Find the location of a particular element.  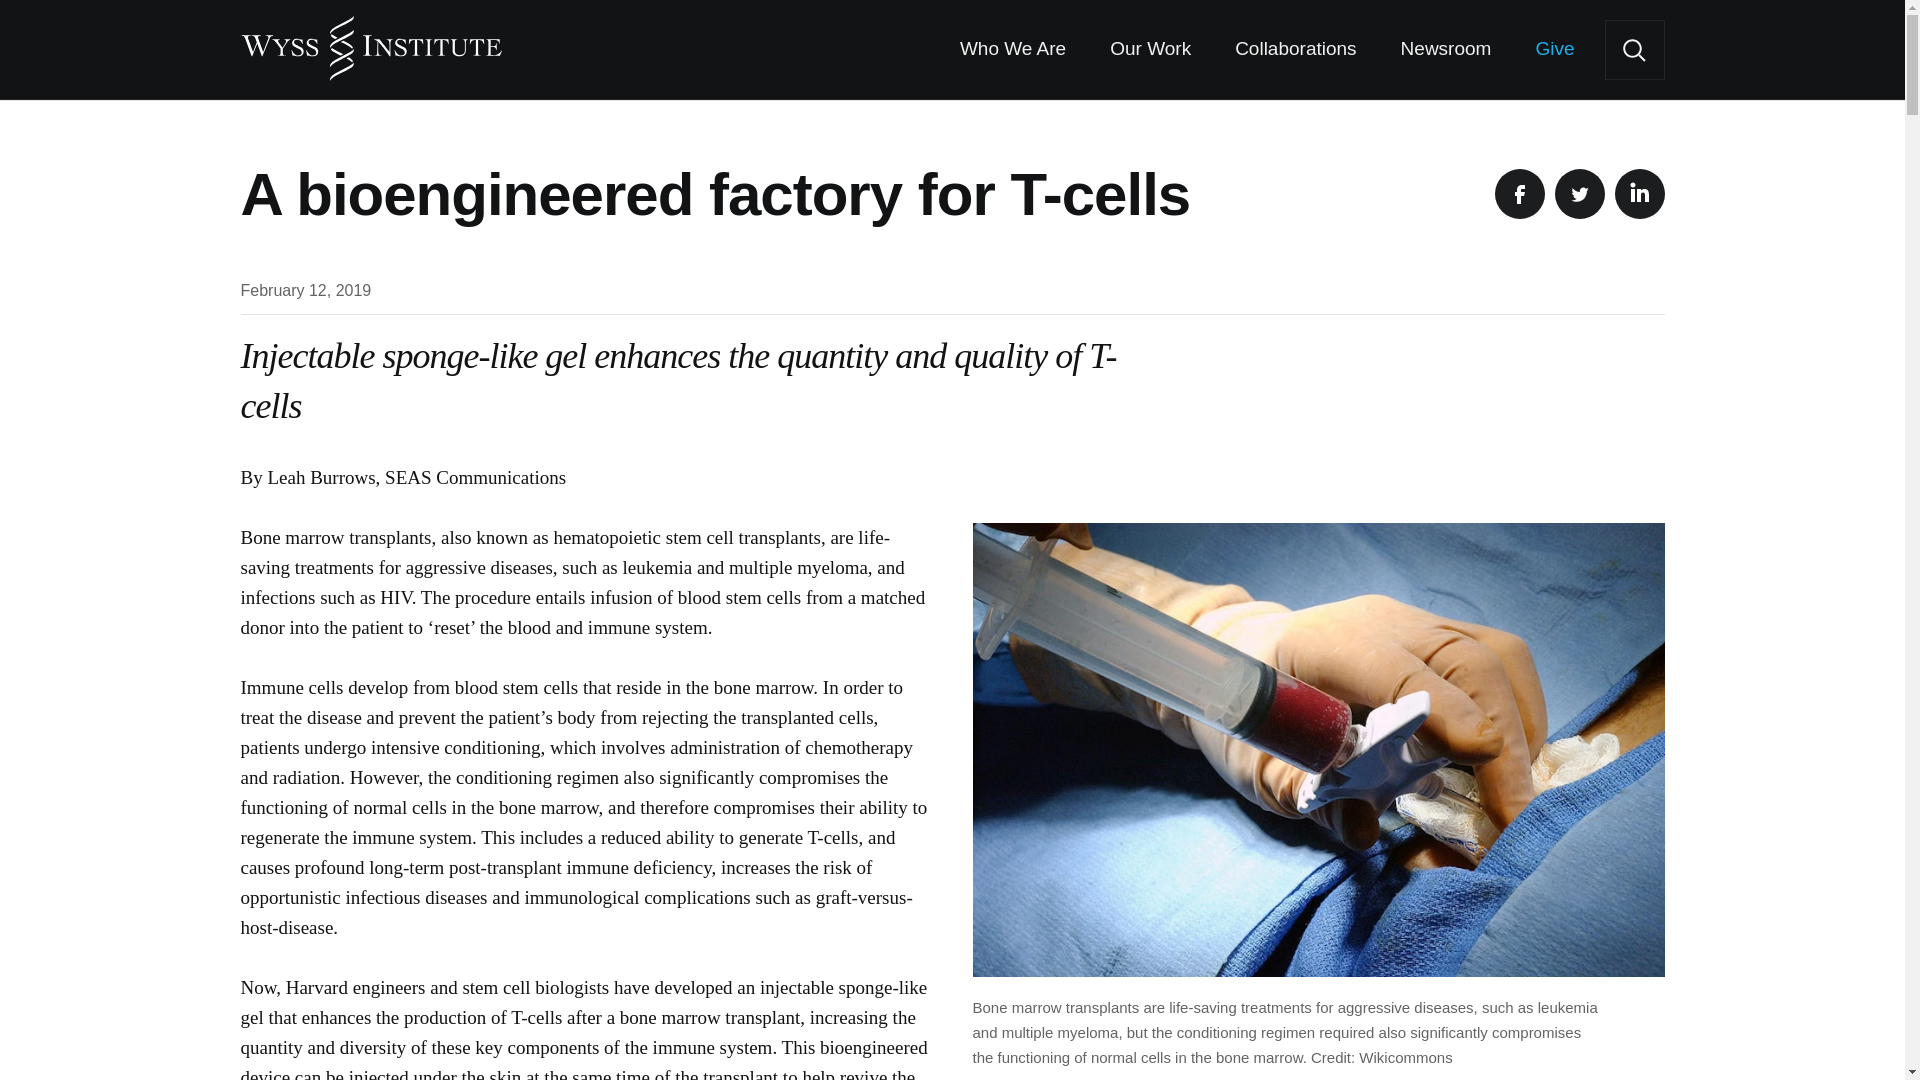

Facebook is located at coordinates (1518, 194).